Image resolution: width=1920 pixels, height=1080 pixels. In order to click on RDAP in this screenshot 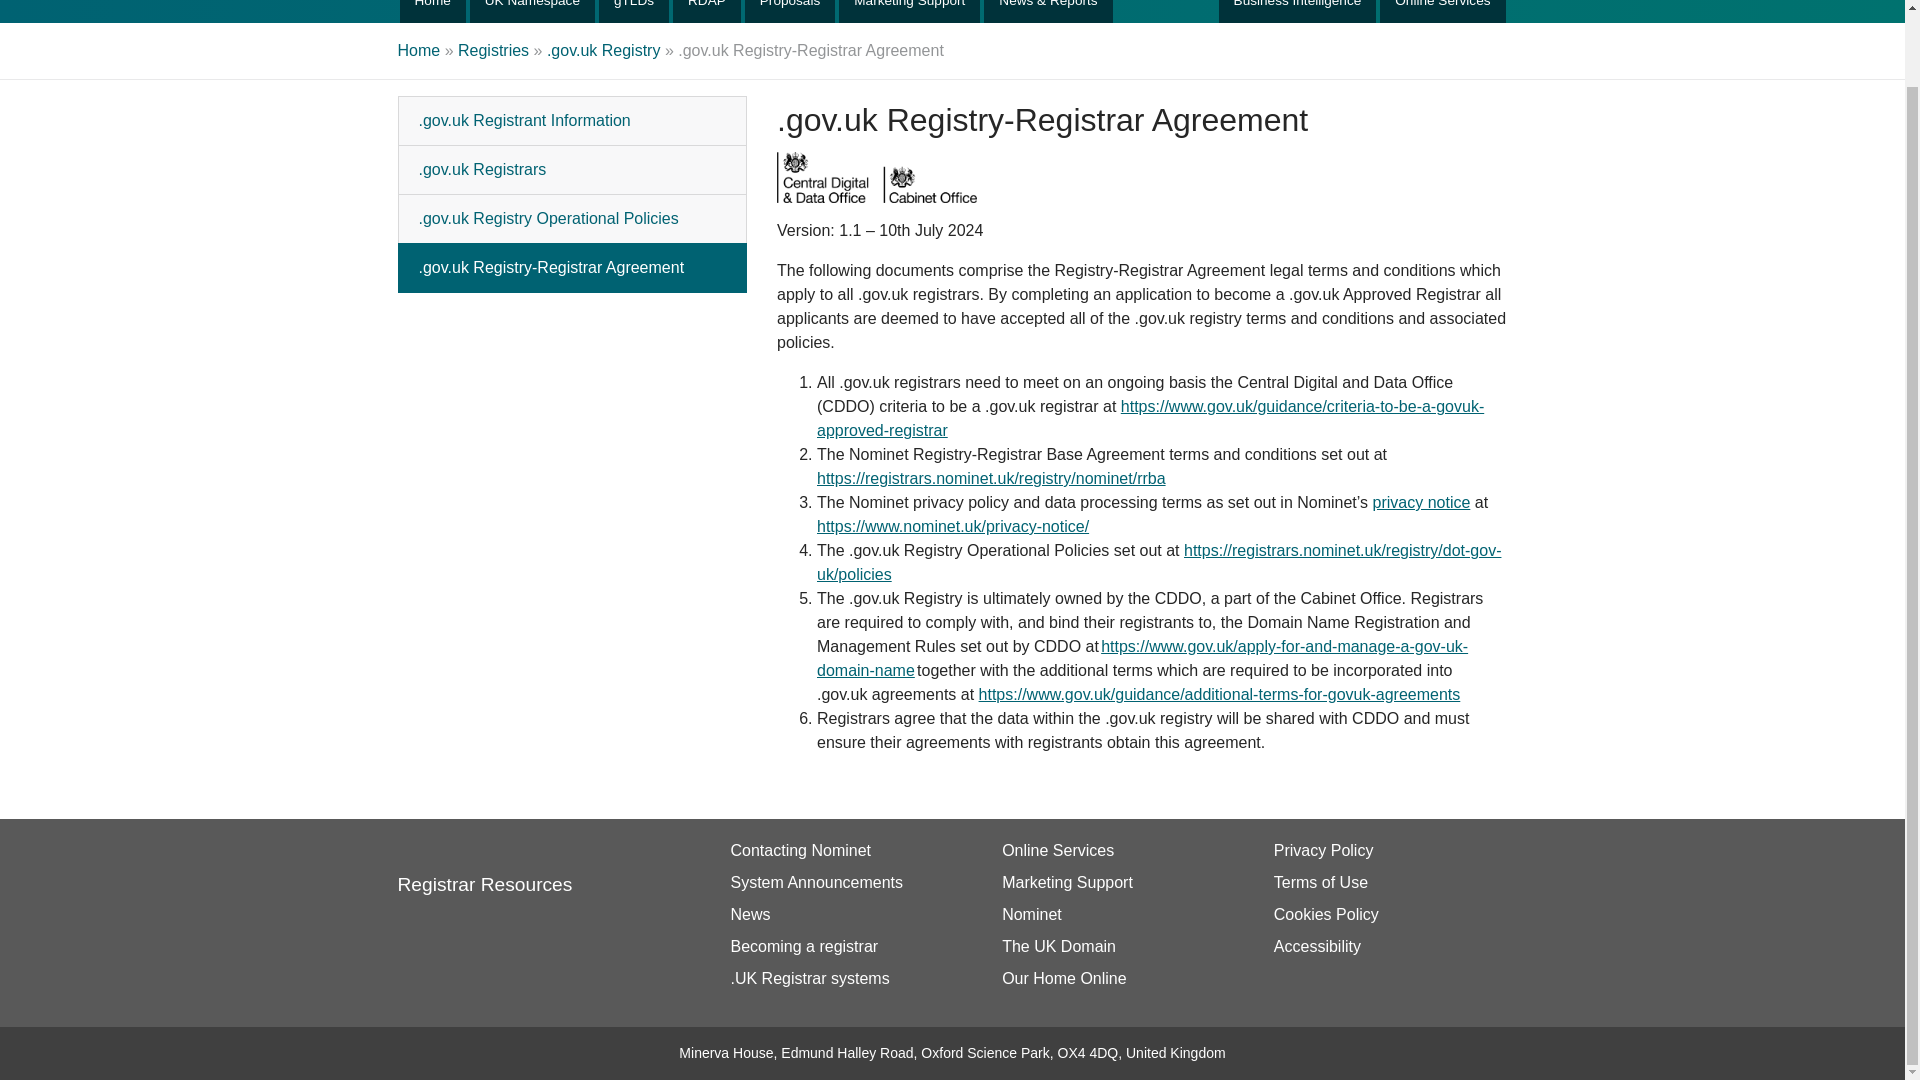, I will do `click(1386, 850)`.